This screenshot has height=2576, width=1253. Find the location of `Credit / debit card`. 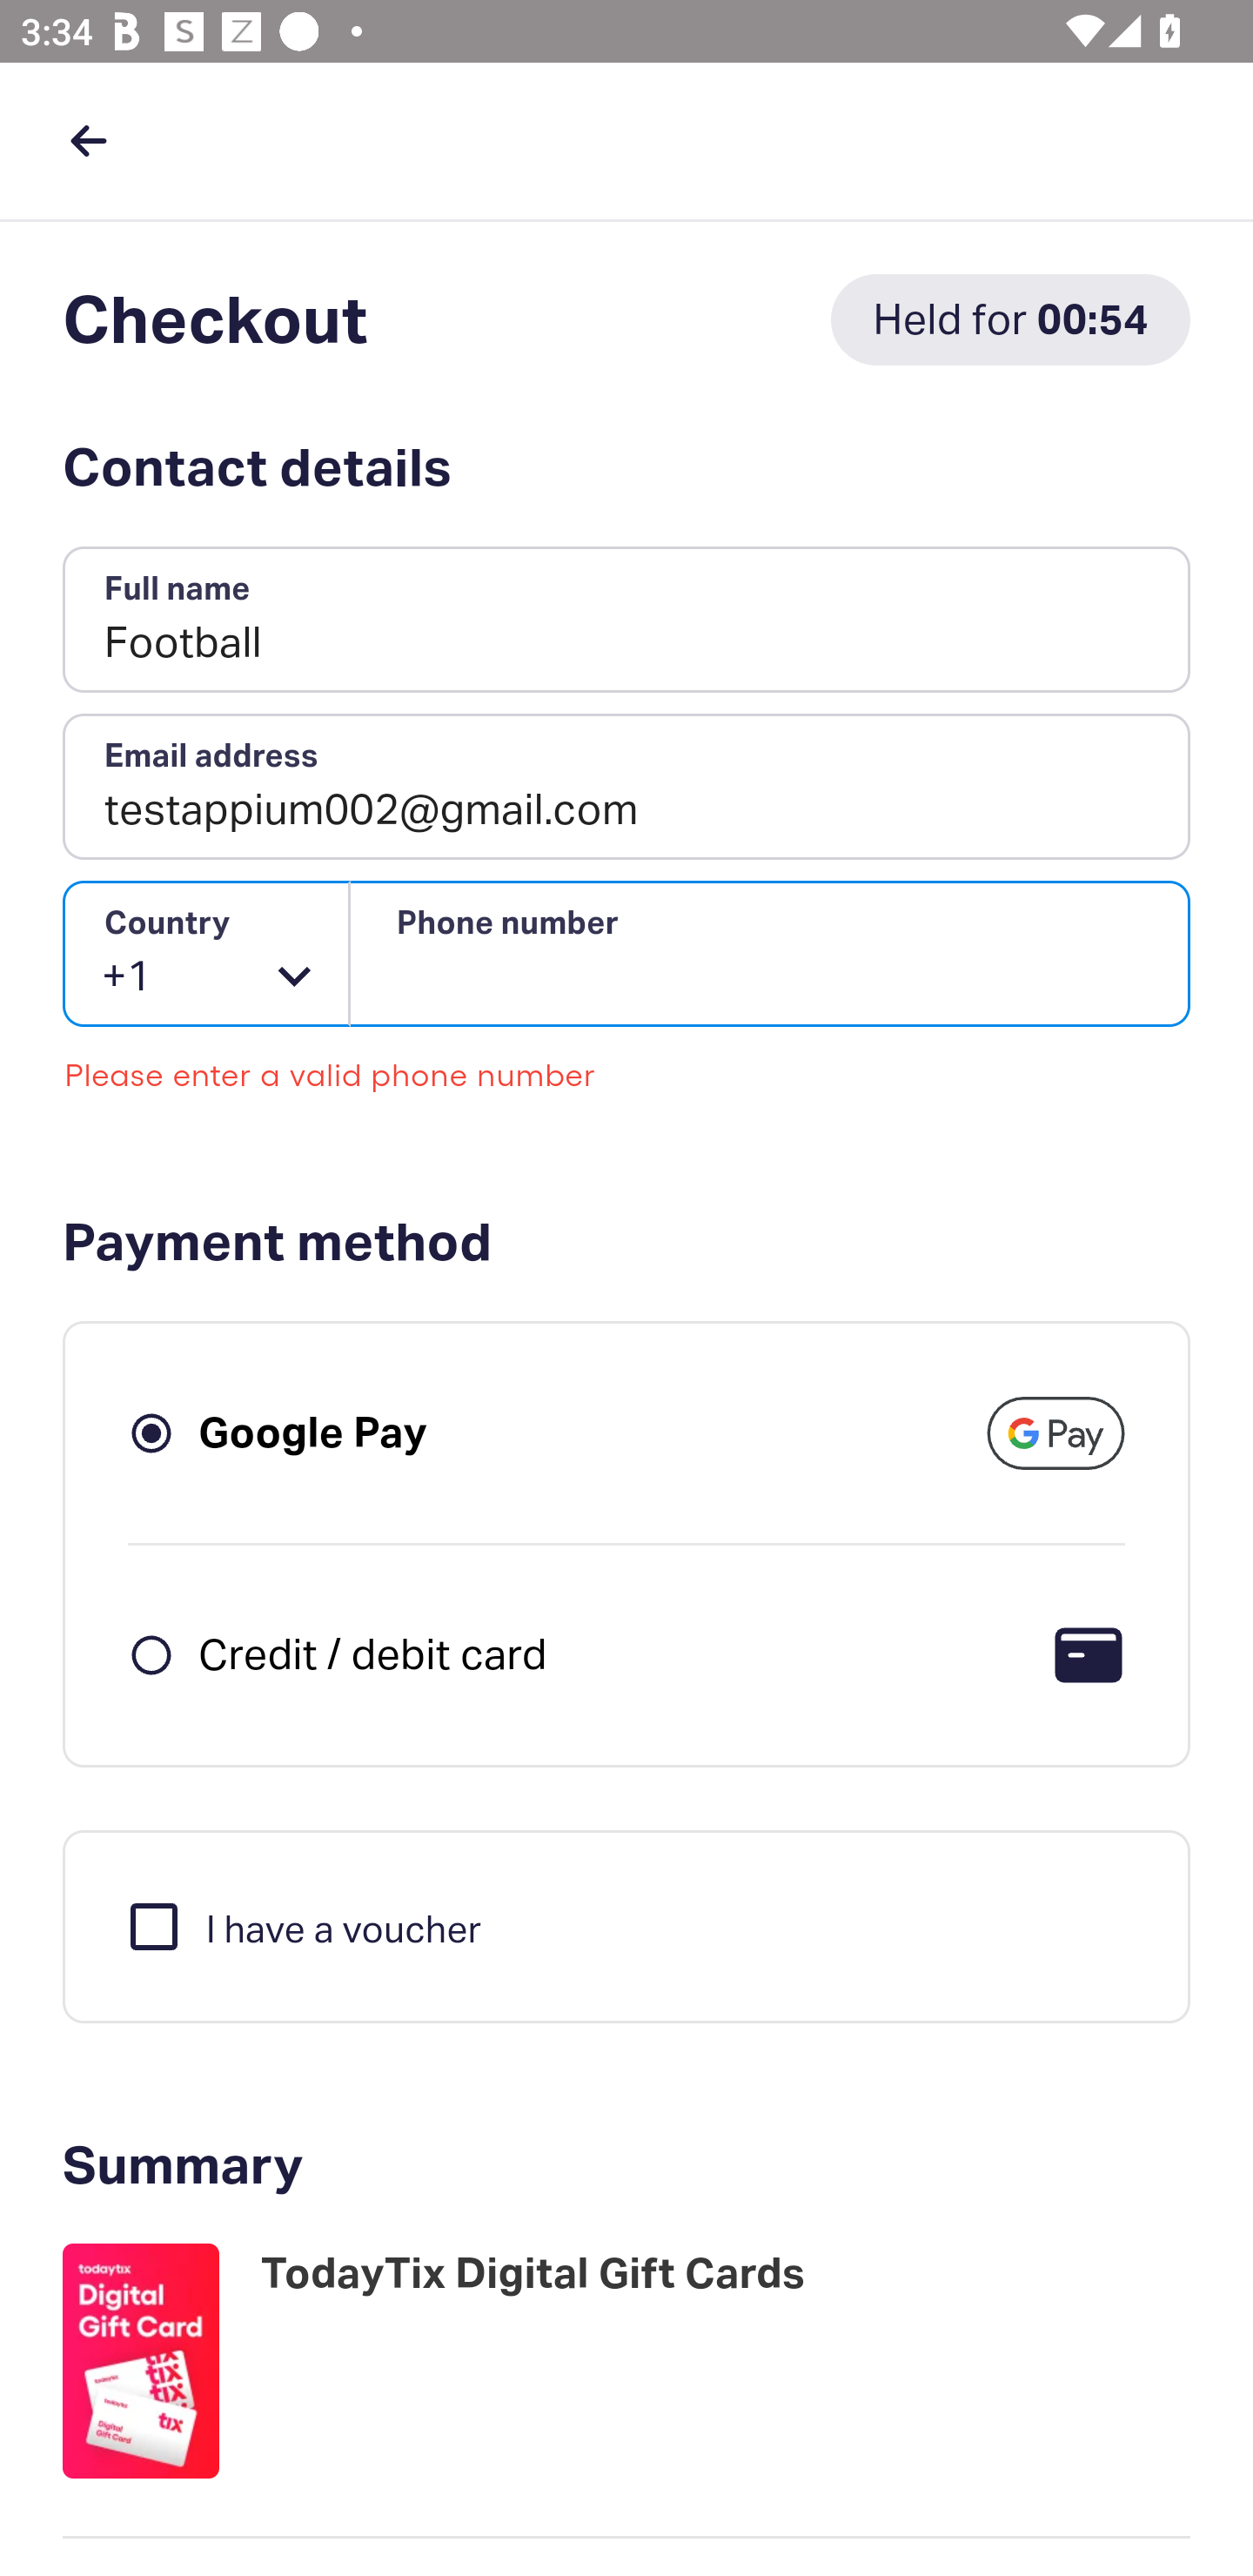

Credit / debit card is located at coordinates (372, 1654).